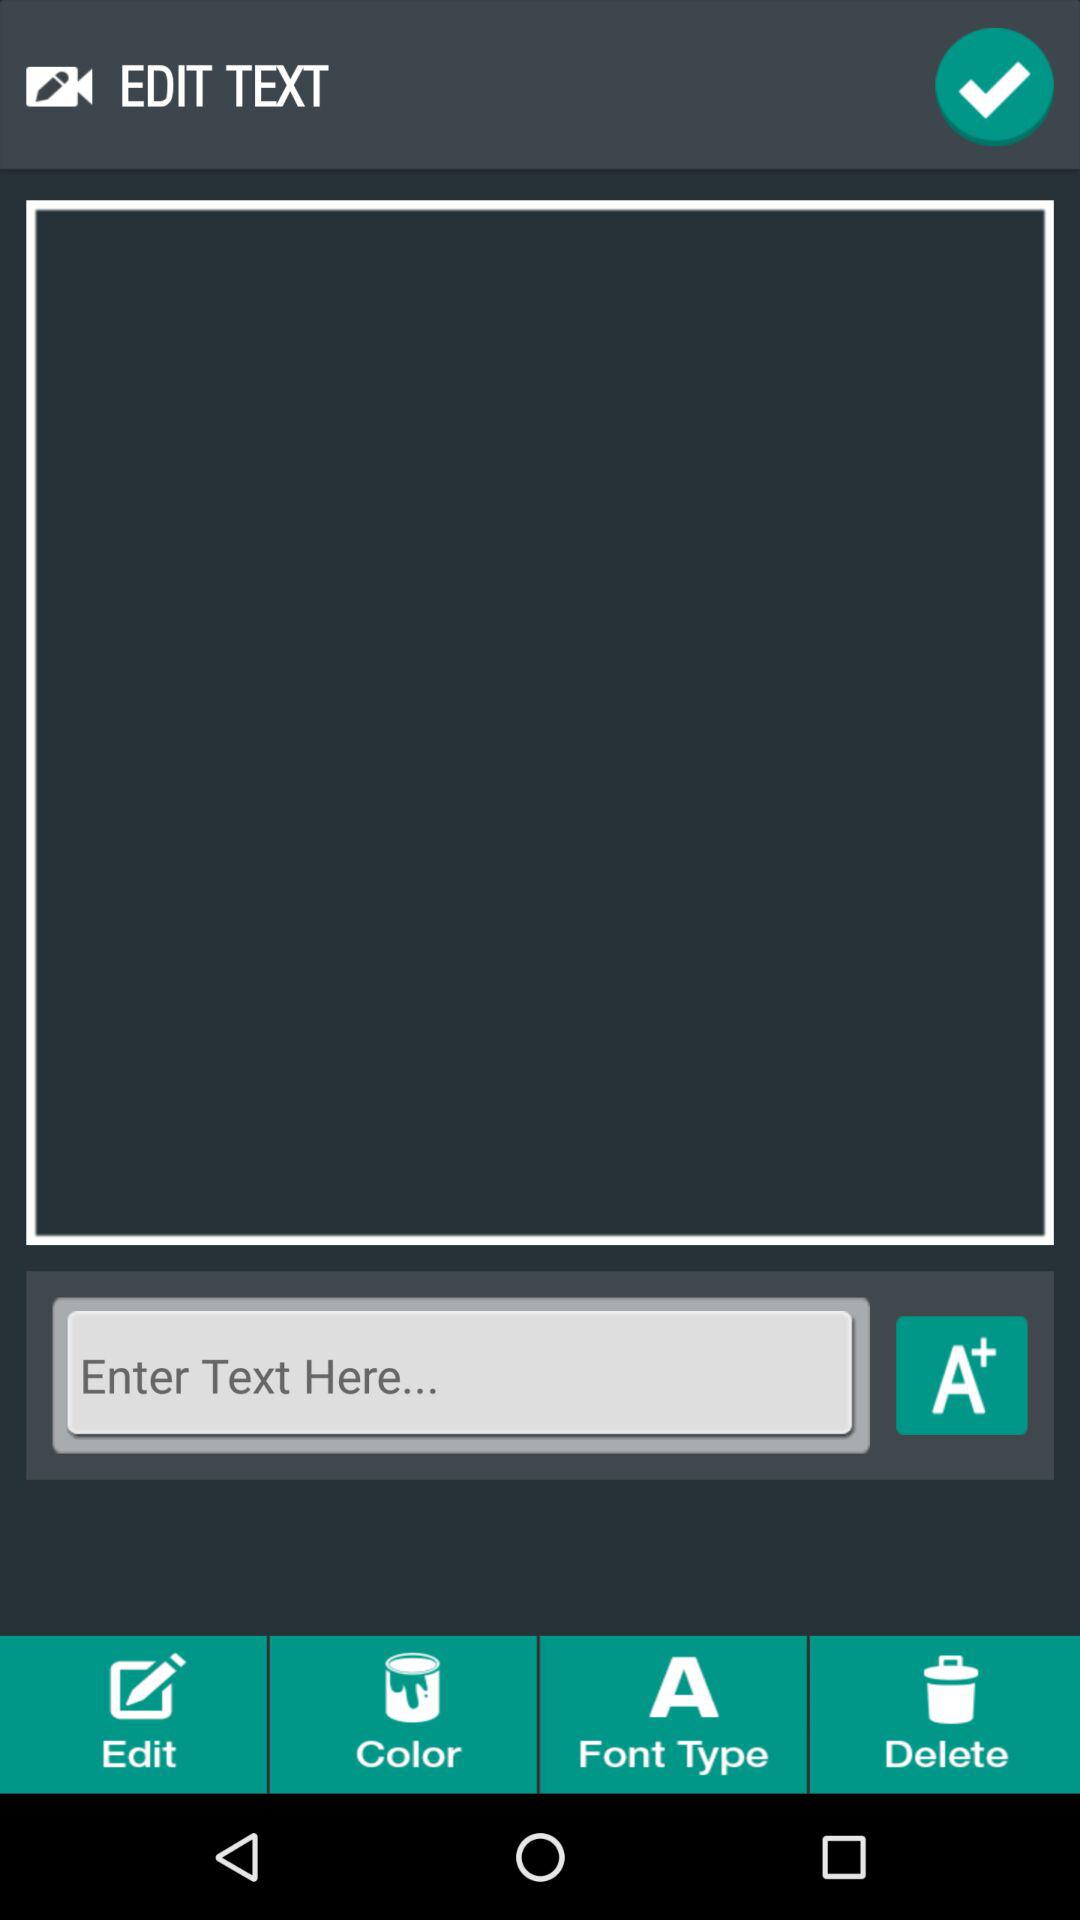 This screenshot has height=1920, width=1080. I want to click on go to edit option, so click(135, 1714).